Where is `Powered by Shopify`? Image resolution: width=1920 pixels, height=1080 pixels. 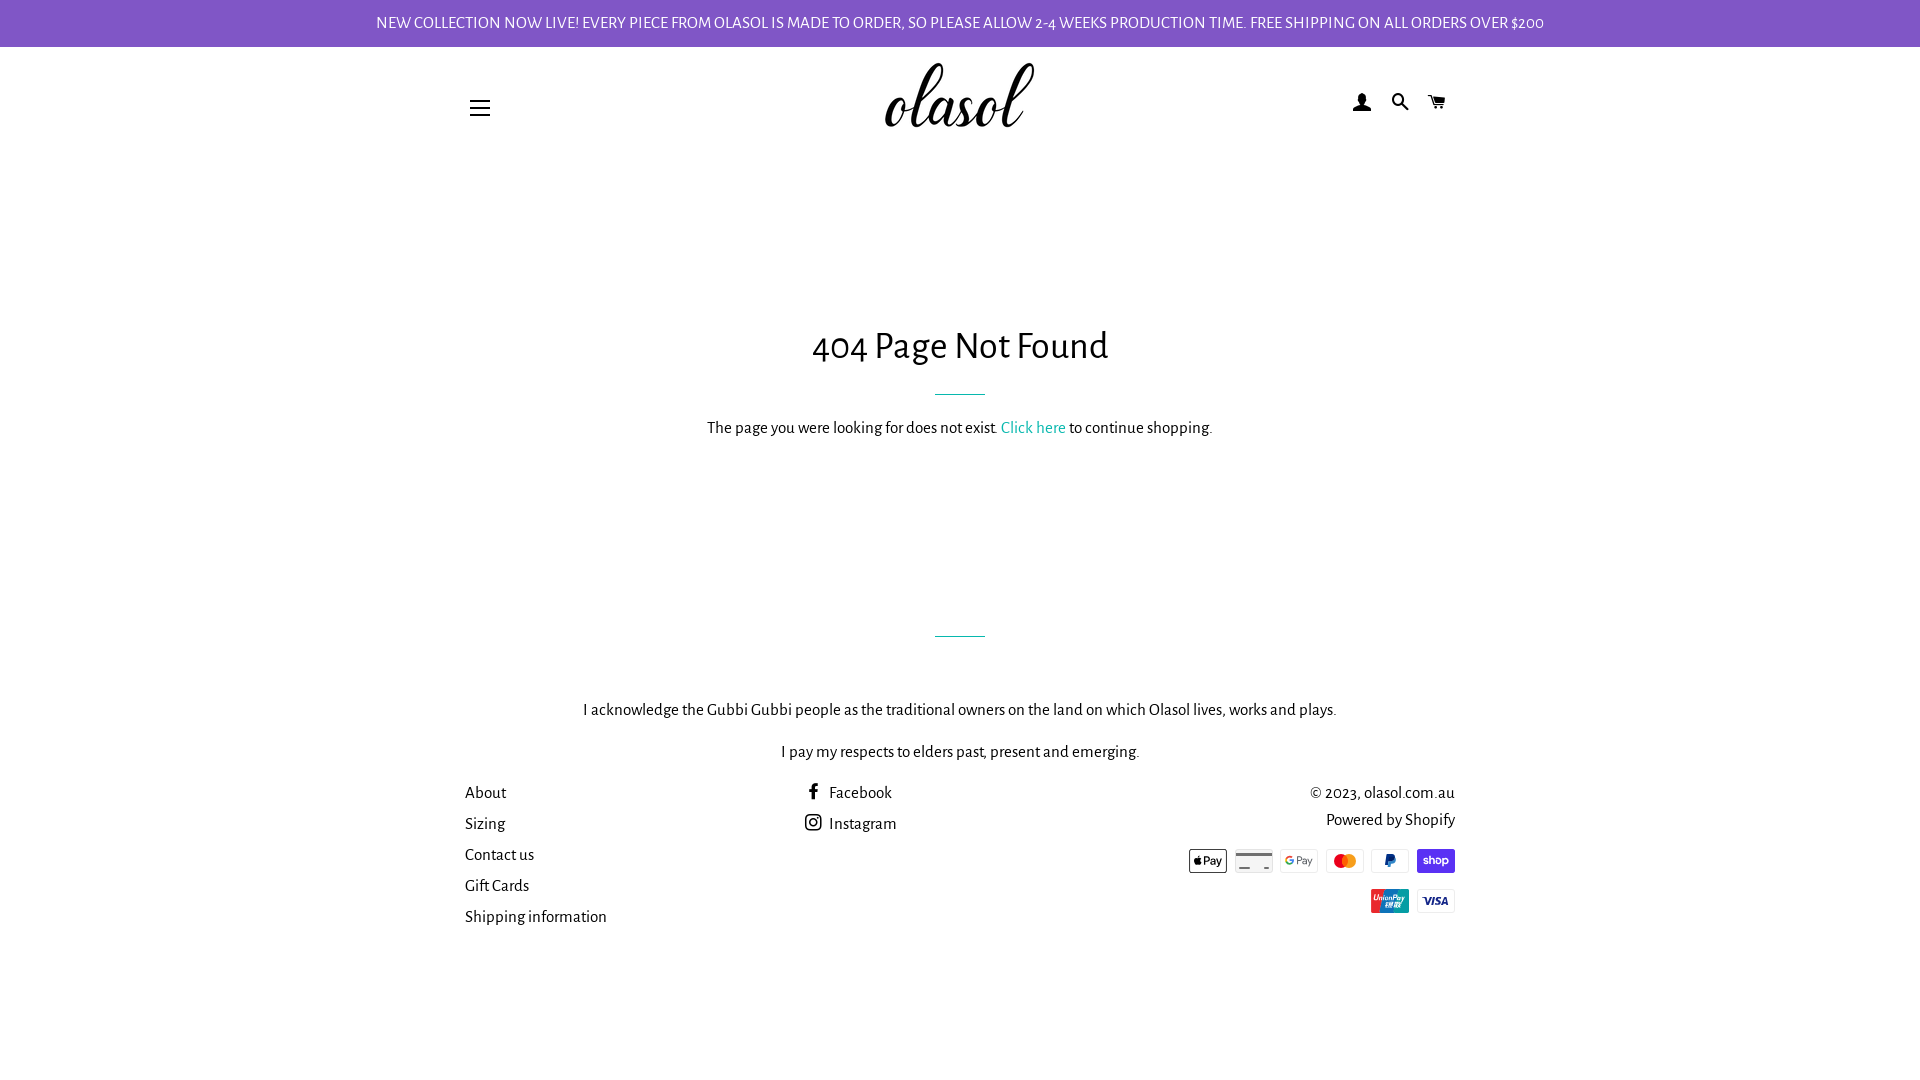
Powered by Shopify is located at coordinates (1390, 820).